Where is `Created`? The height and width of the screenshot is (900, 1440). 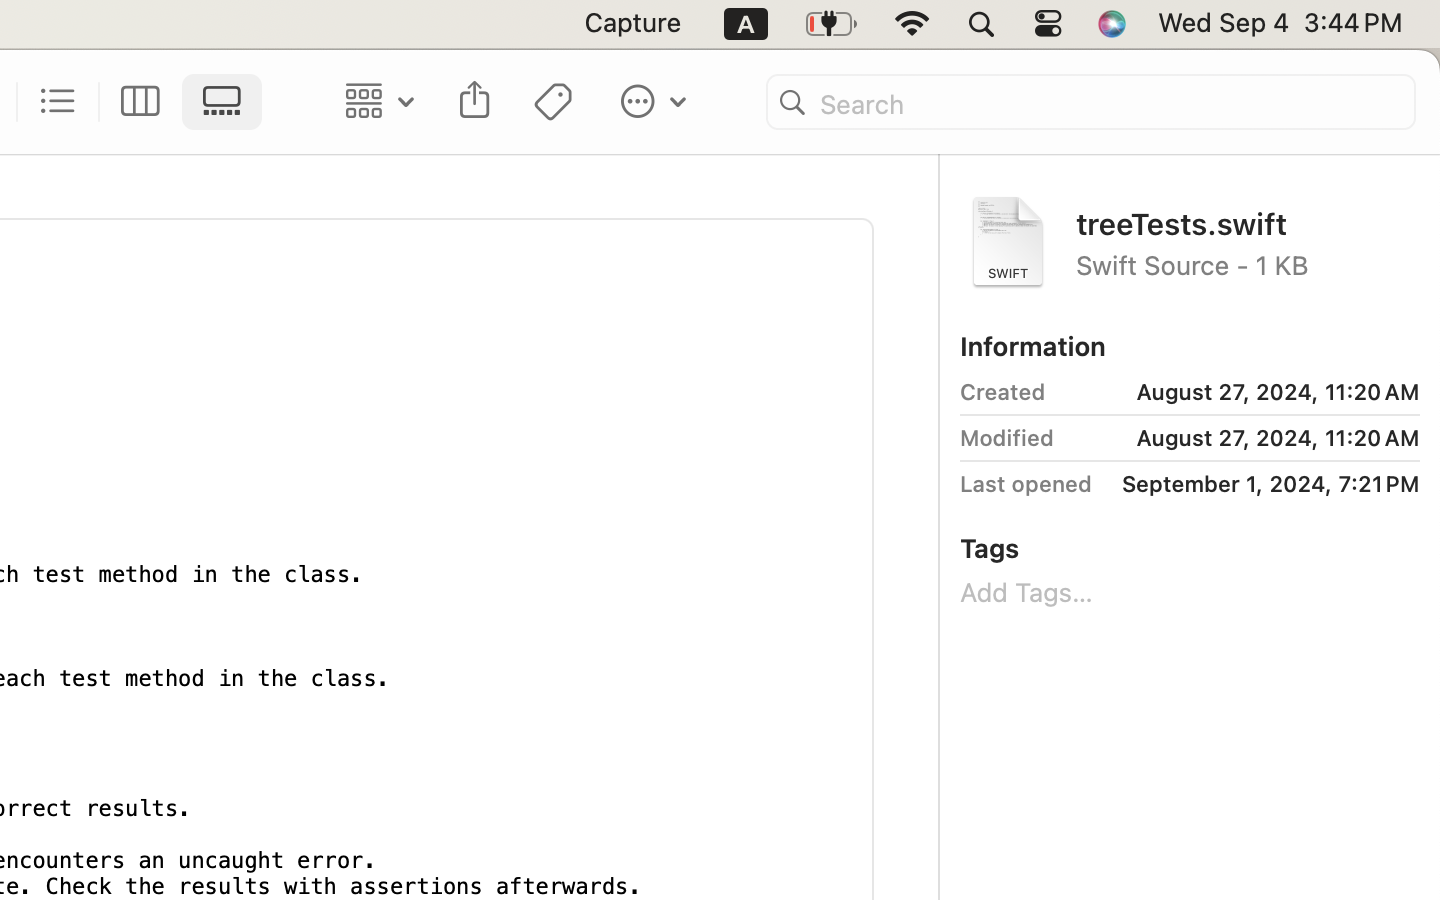 Created is located at coordinates (1003, 392).